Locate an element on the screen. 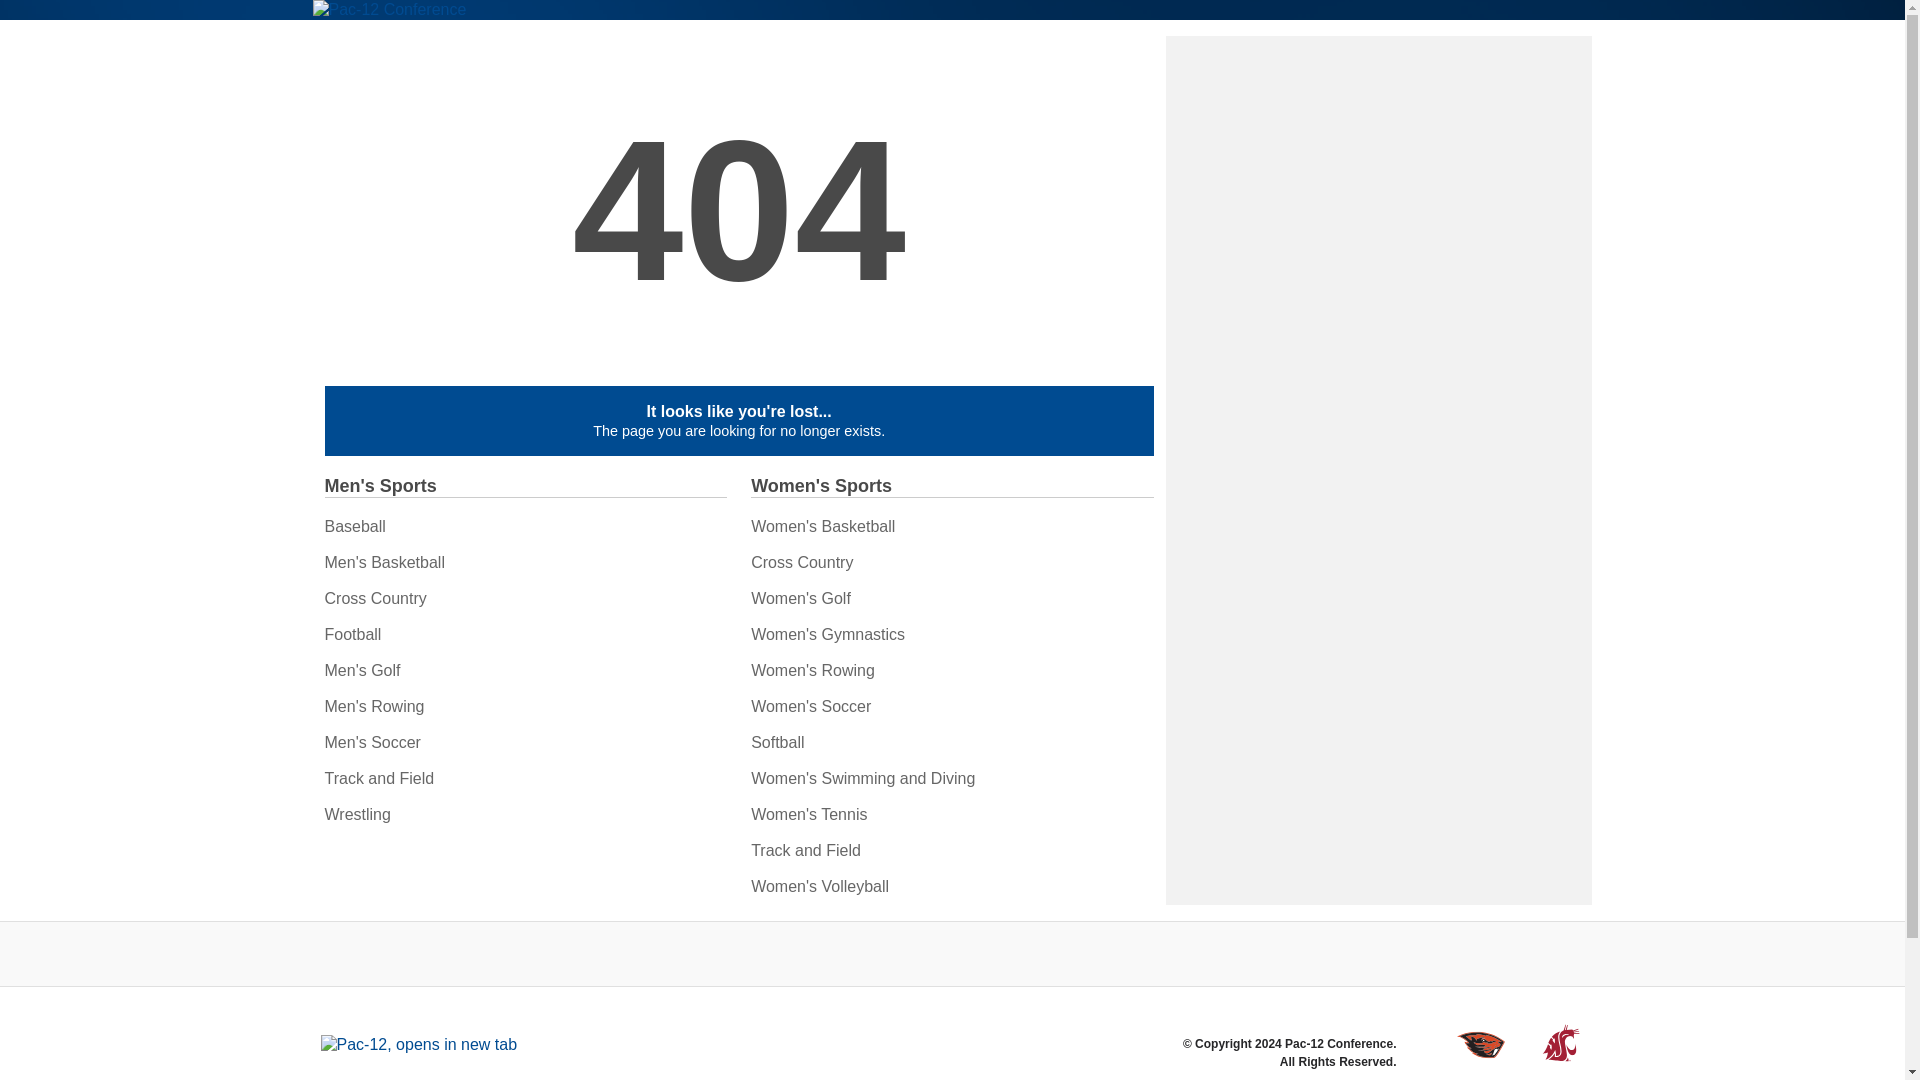 The height and width of the screenshot is (1080, 1920). Men's Basketball is located at coordinates (384, 562).